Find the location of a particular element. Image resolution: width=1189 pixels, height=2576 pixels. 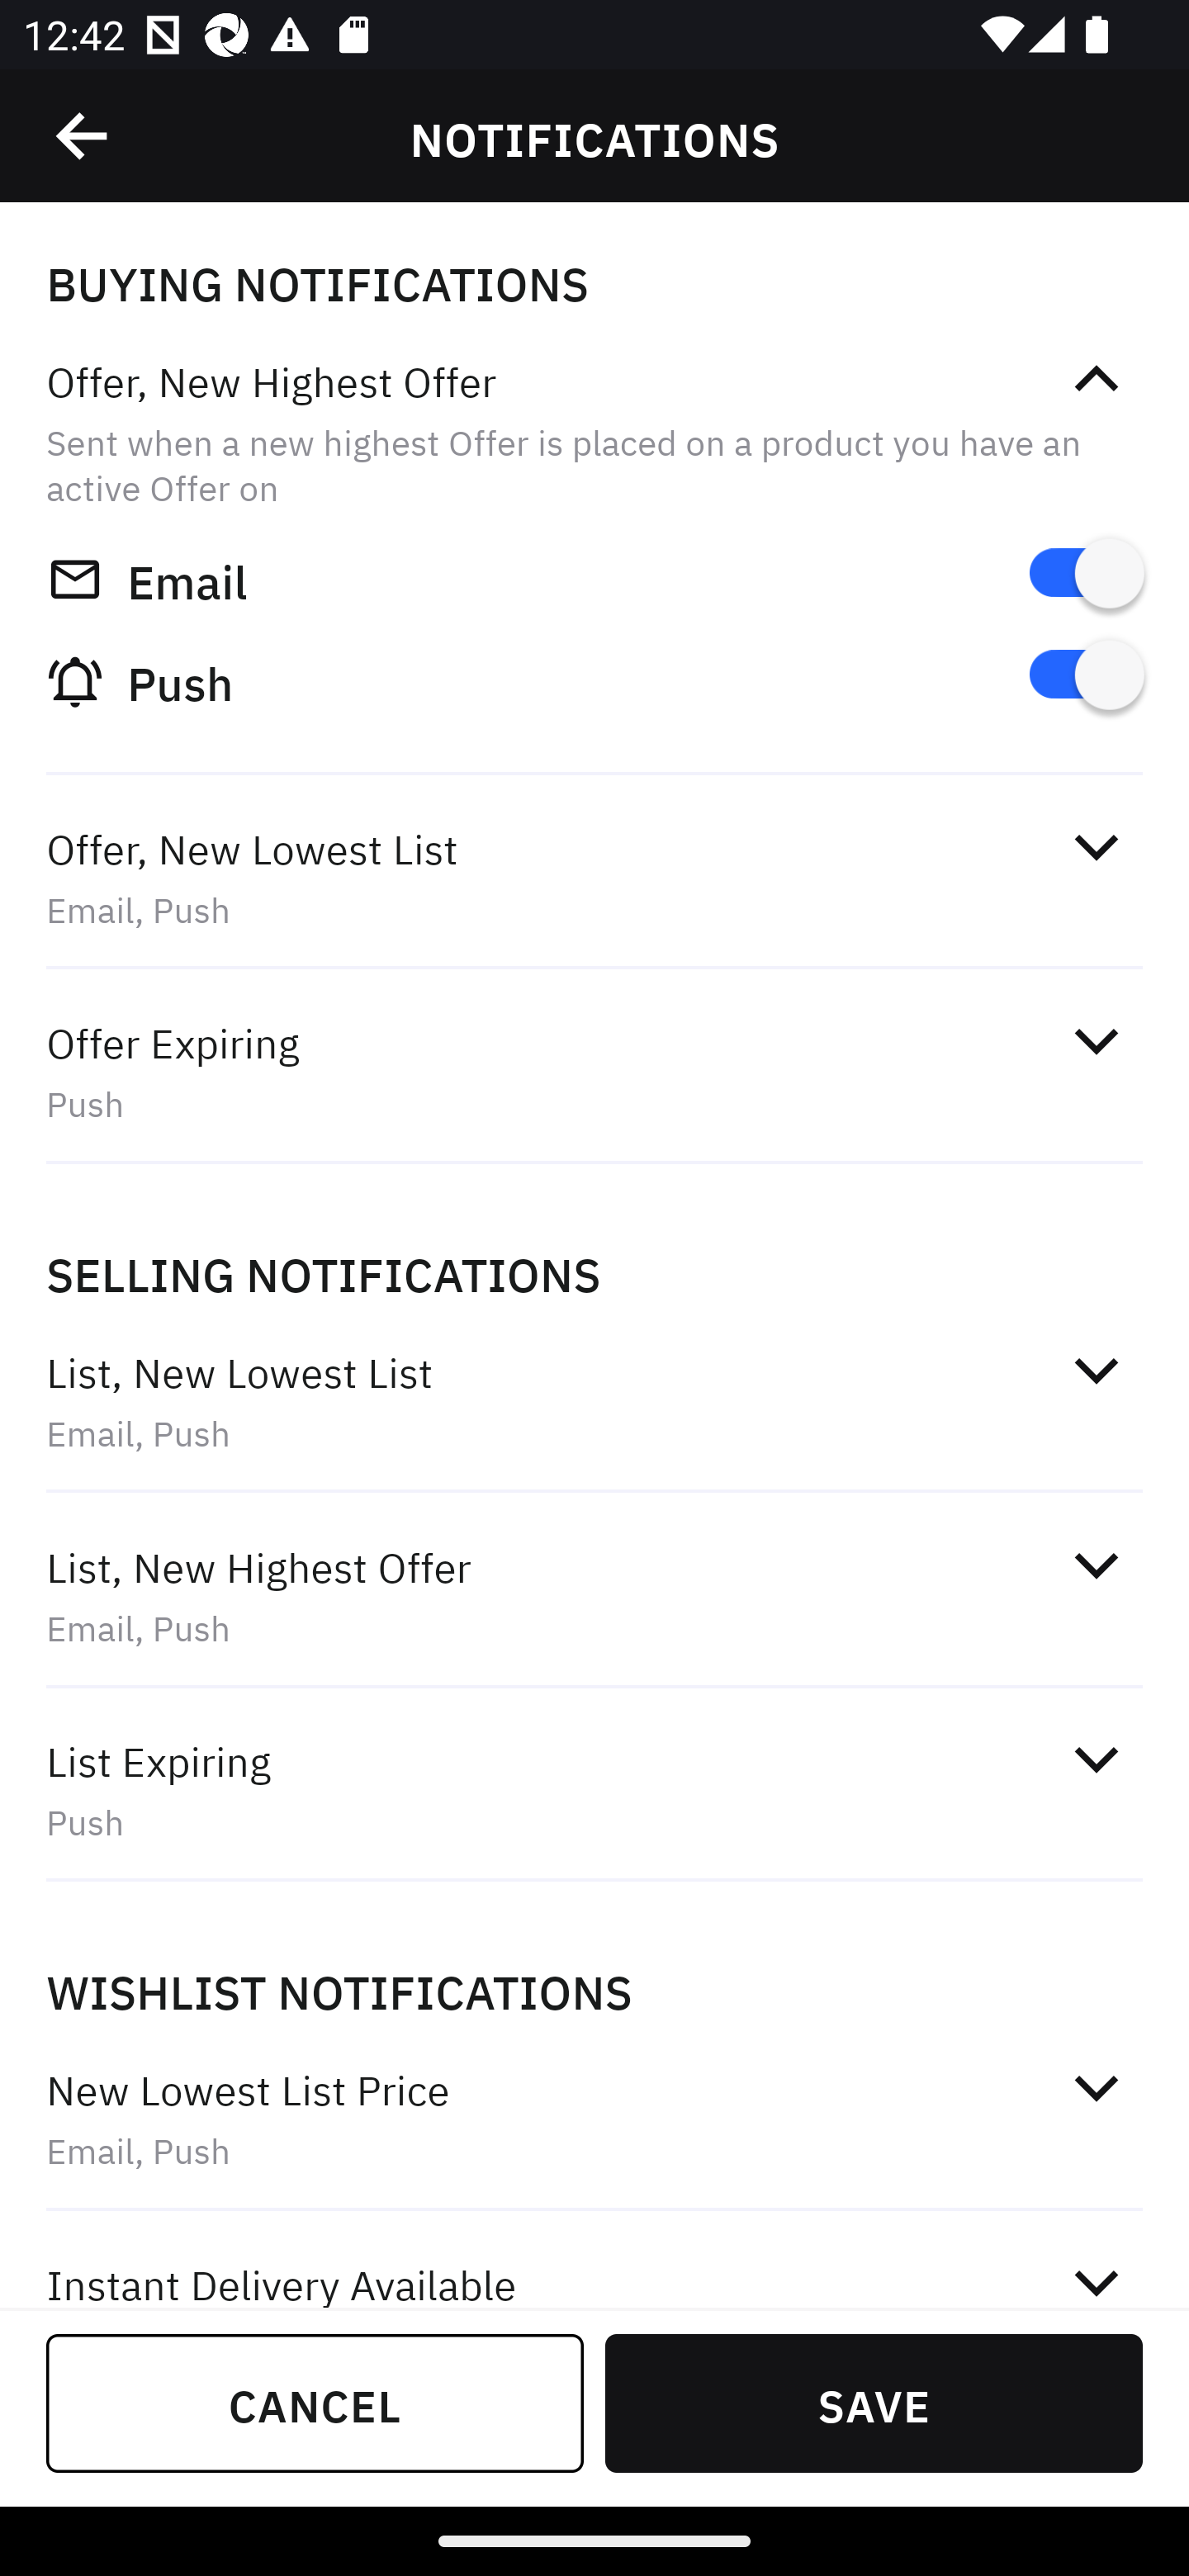

List, New Lowest List  Email, Push is located at coordinates (594, 1400).